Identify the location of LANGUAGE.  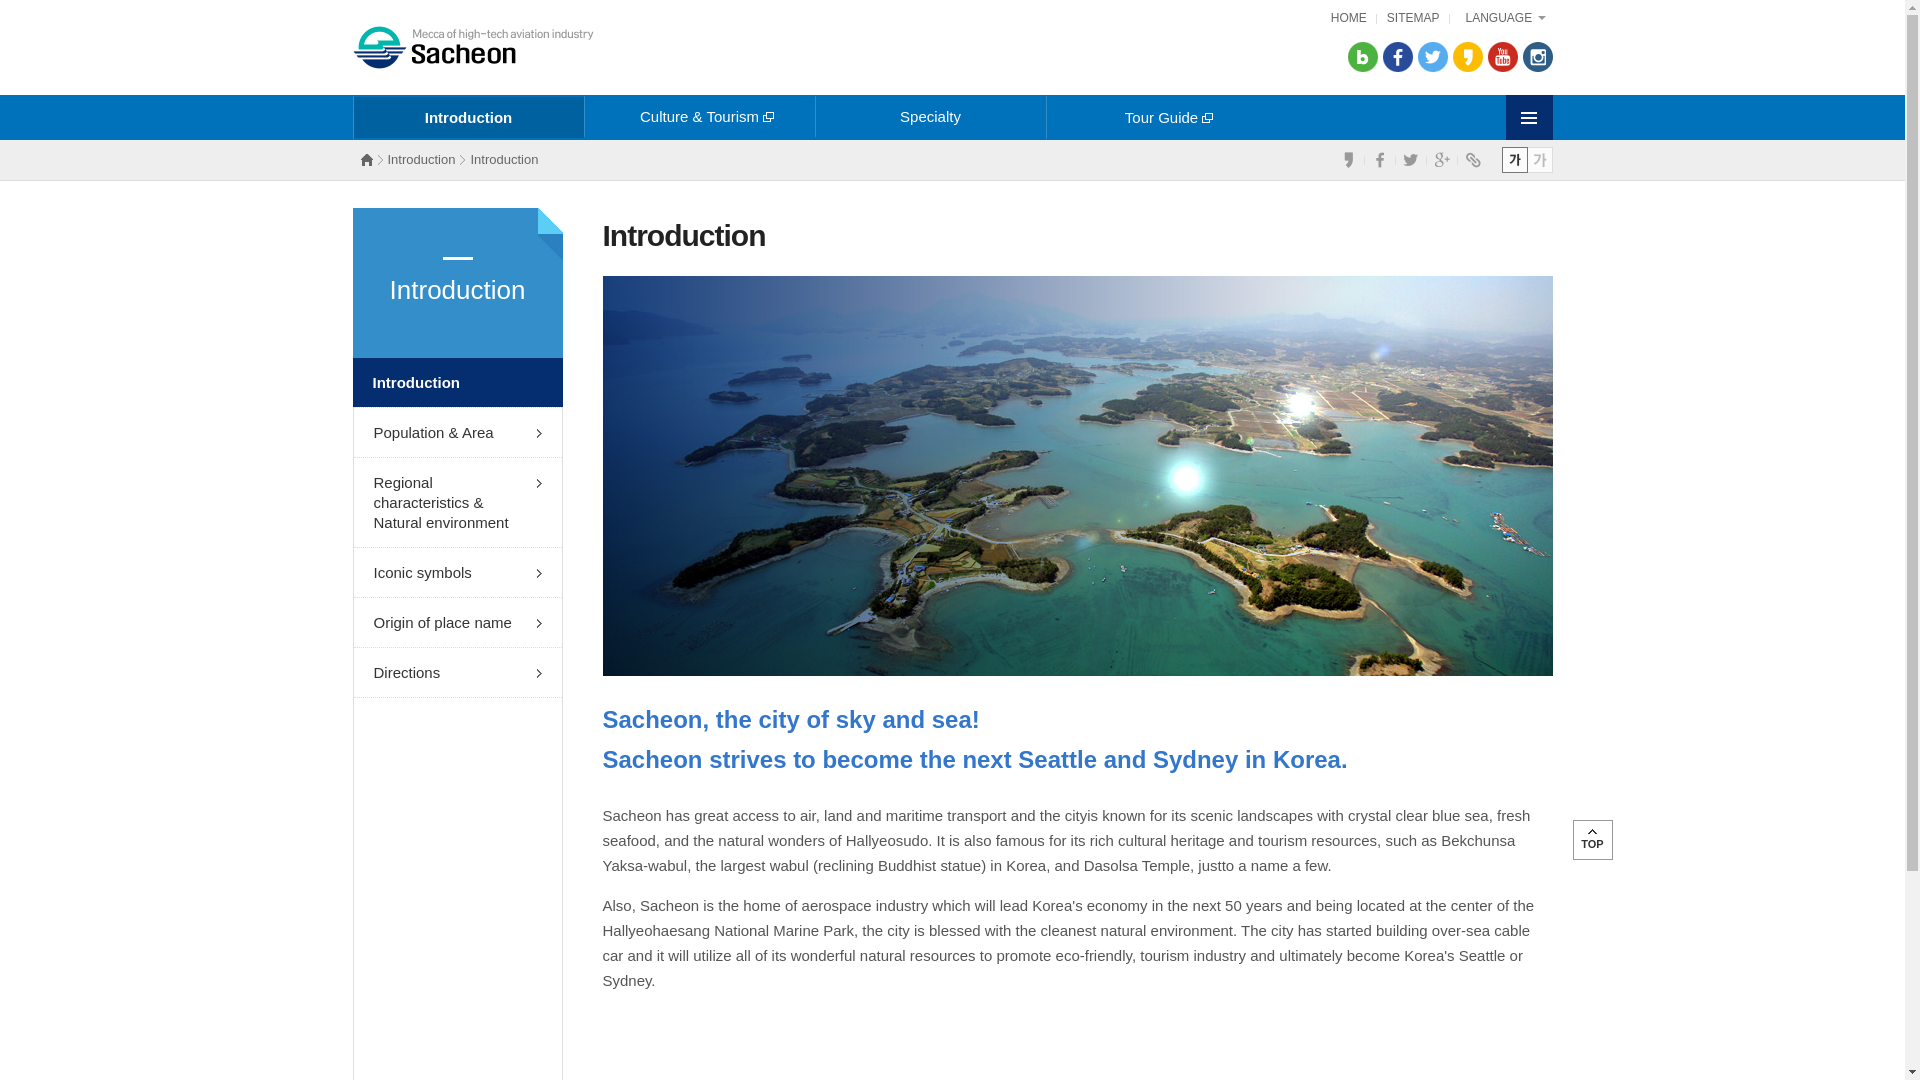
(1506, 18).